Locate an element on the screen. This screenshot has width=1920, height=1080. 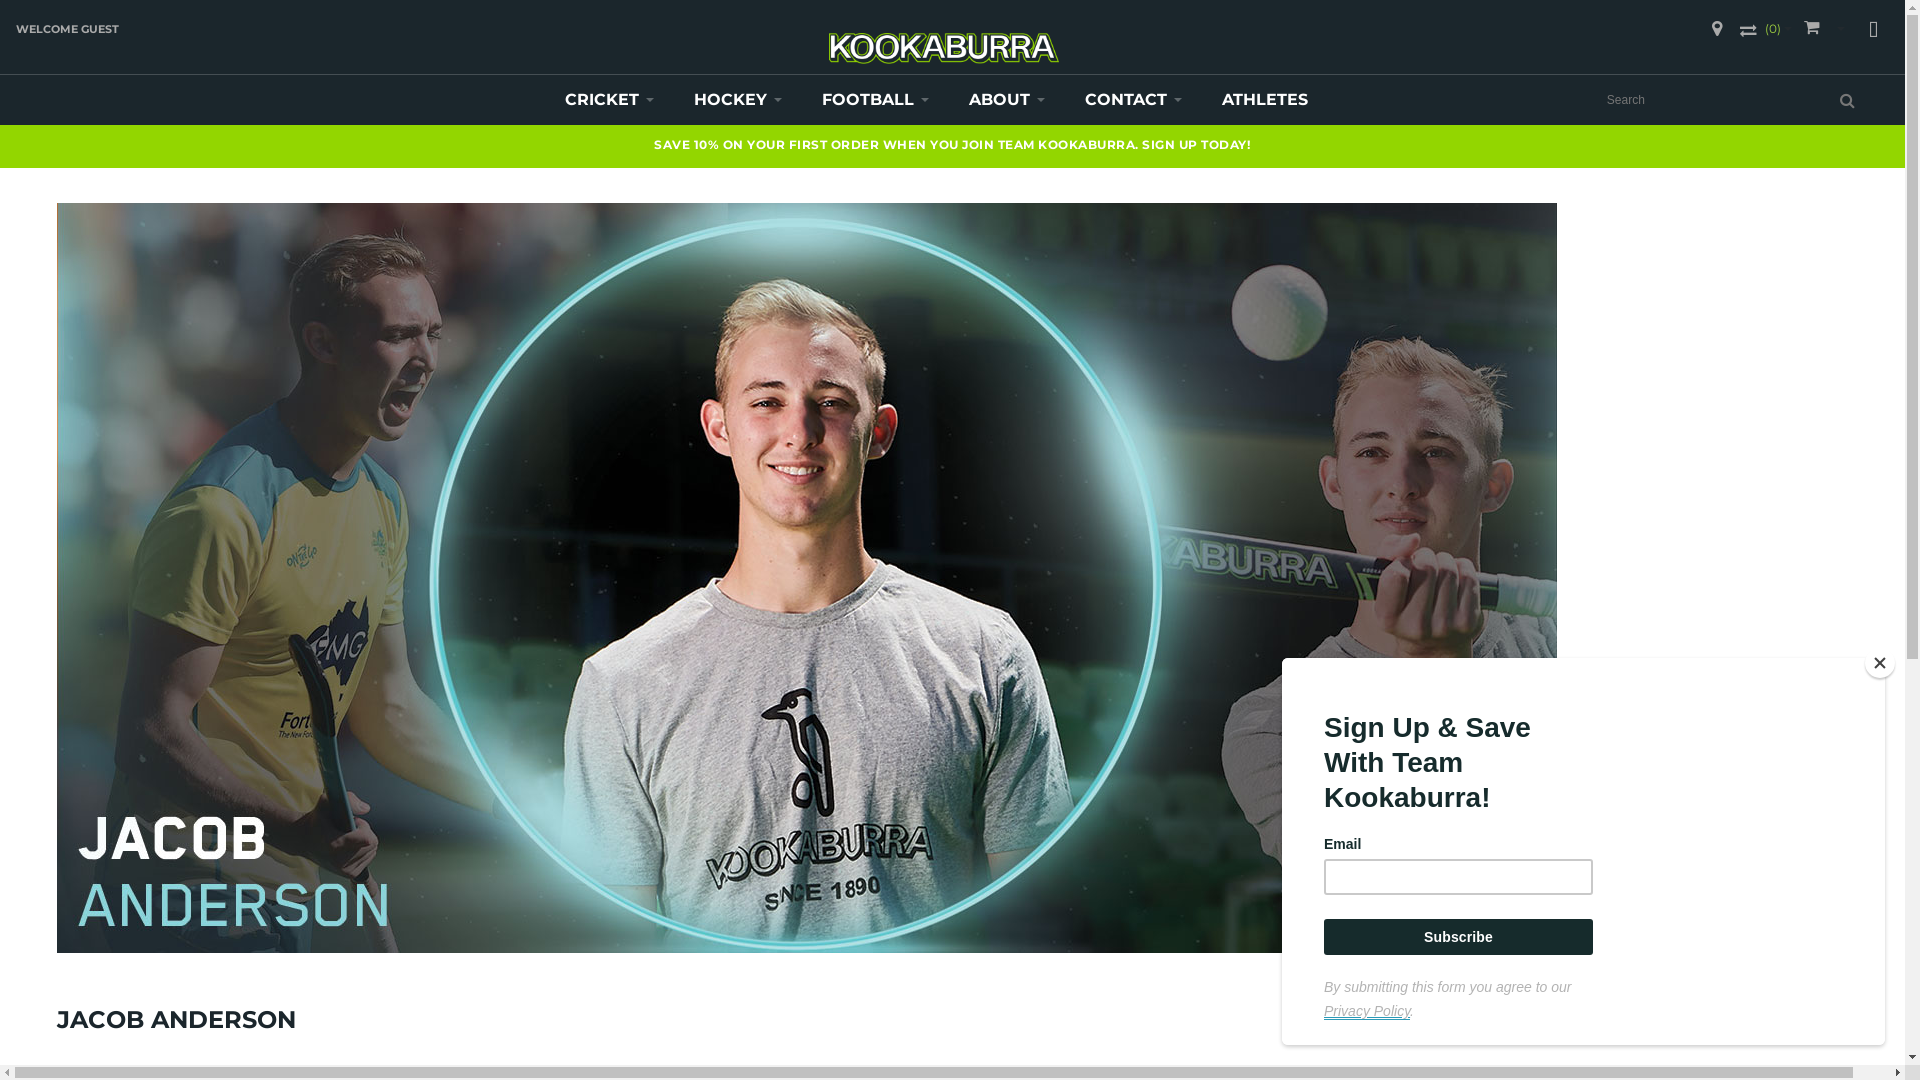
CRICKET   is located at coordinates (610, 100).